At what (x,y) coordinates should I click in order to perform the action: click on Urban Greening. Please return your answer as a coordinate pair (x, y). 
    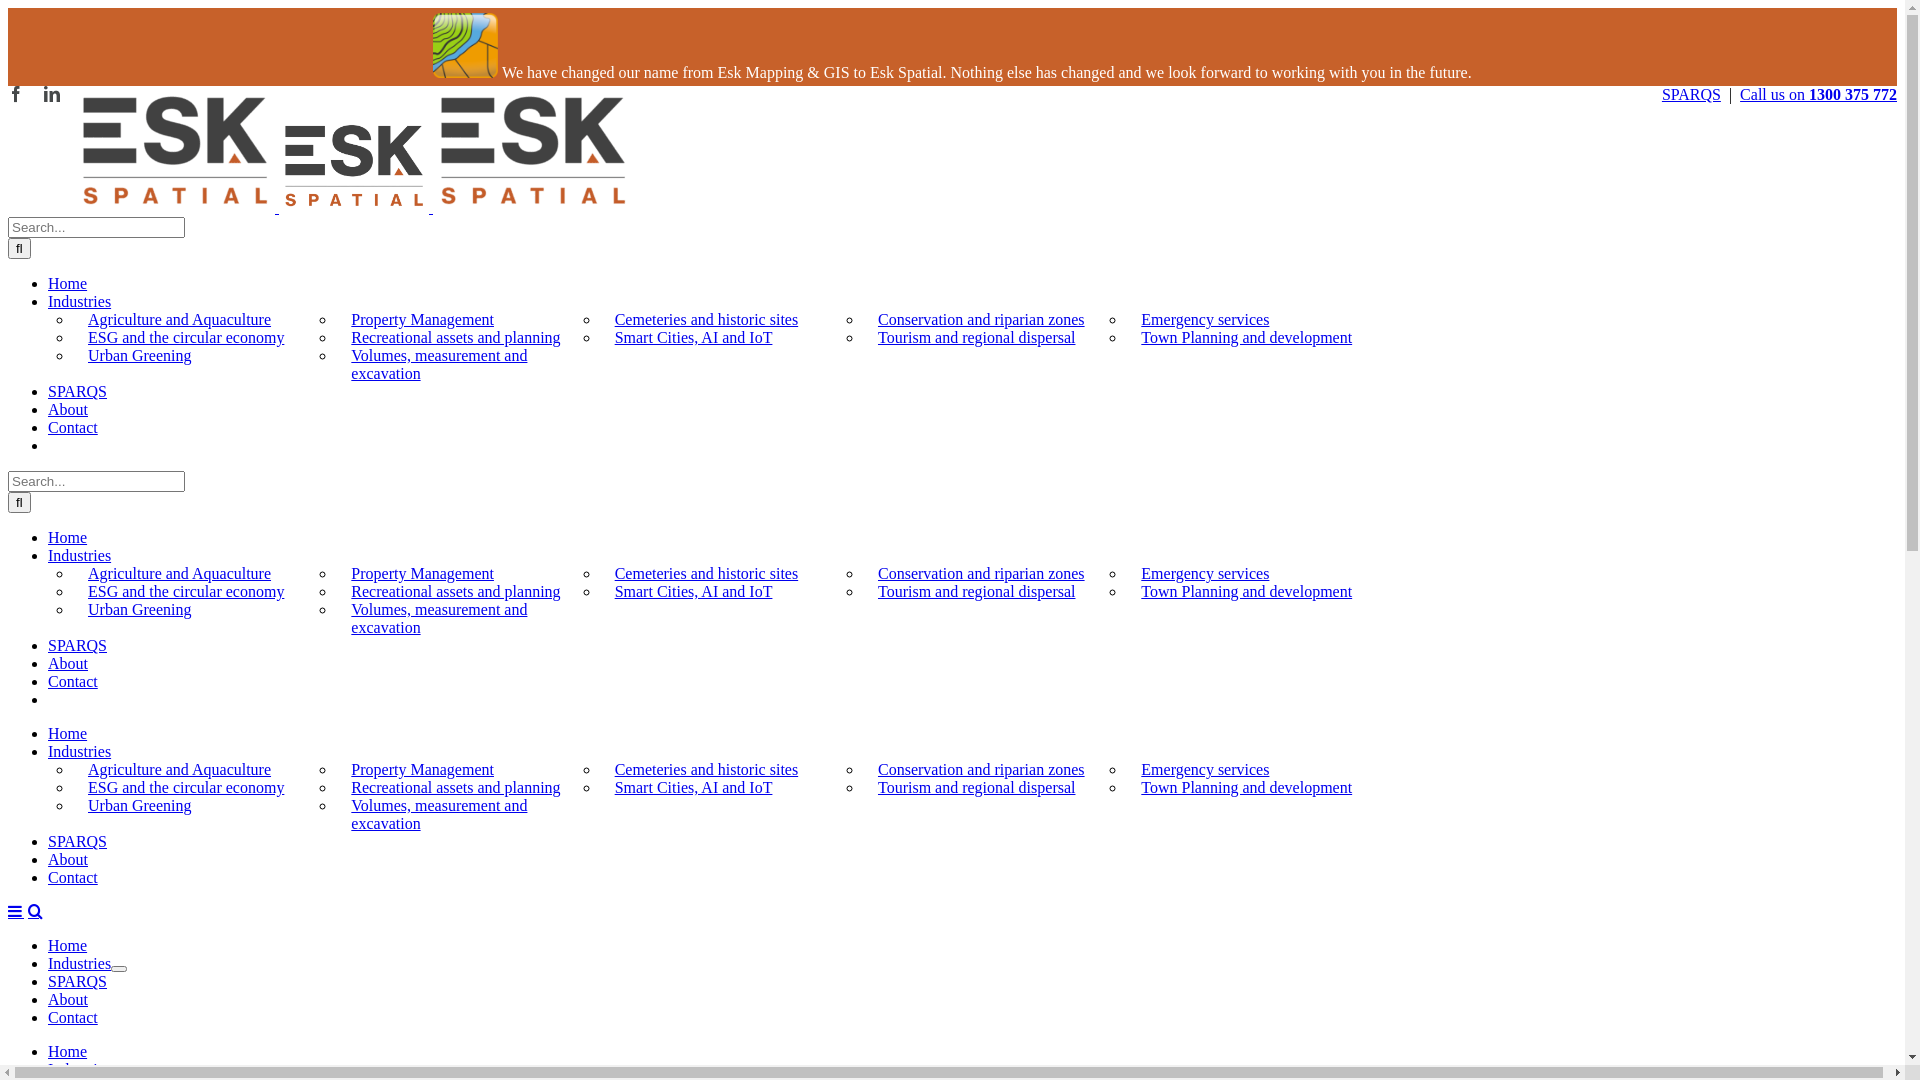
    Looking at the image, I should click on (140, 806).